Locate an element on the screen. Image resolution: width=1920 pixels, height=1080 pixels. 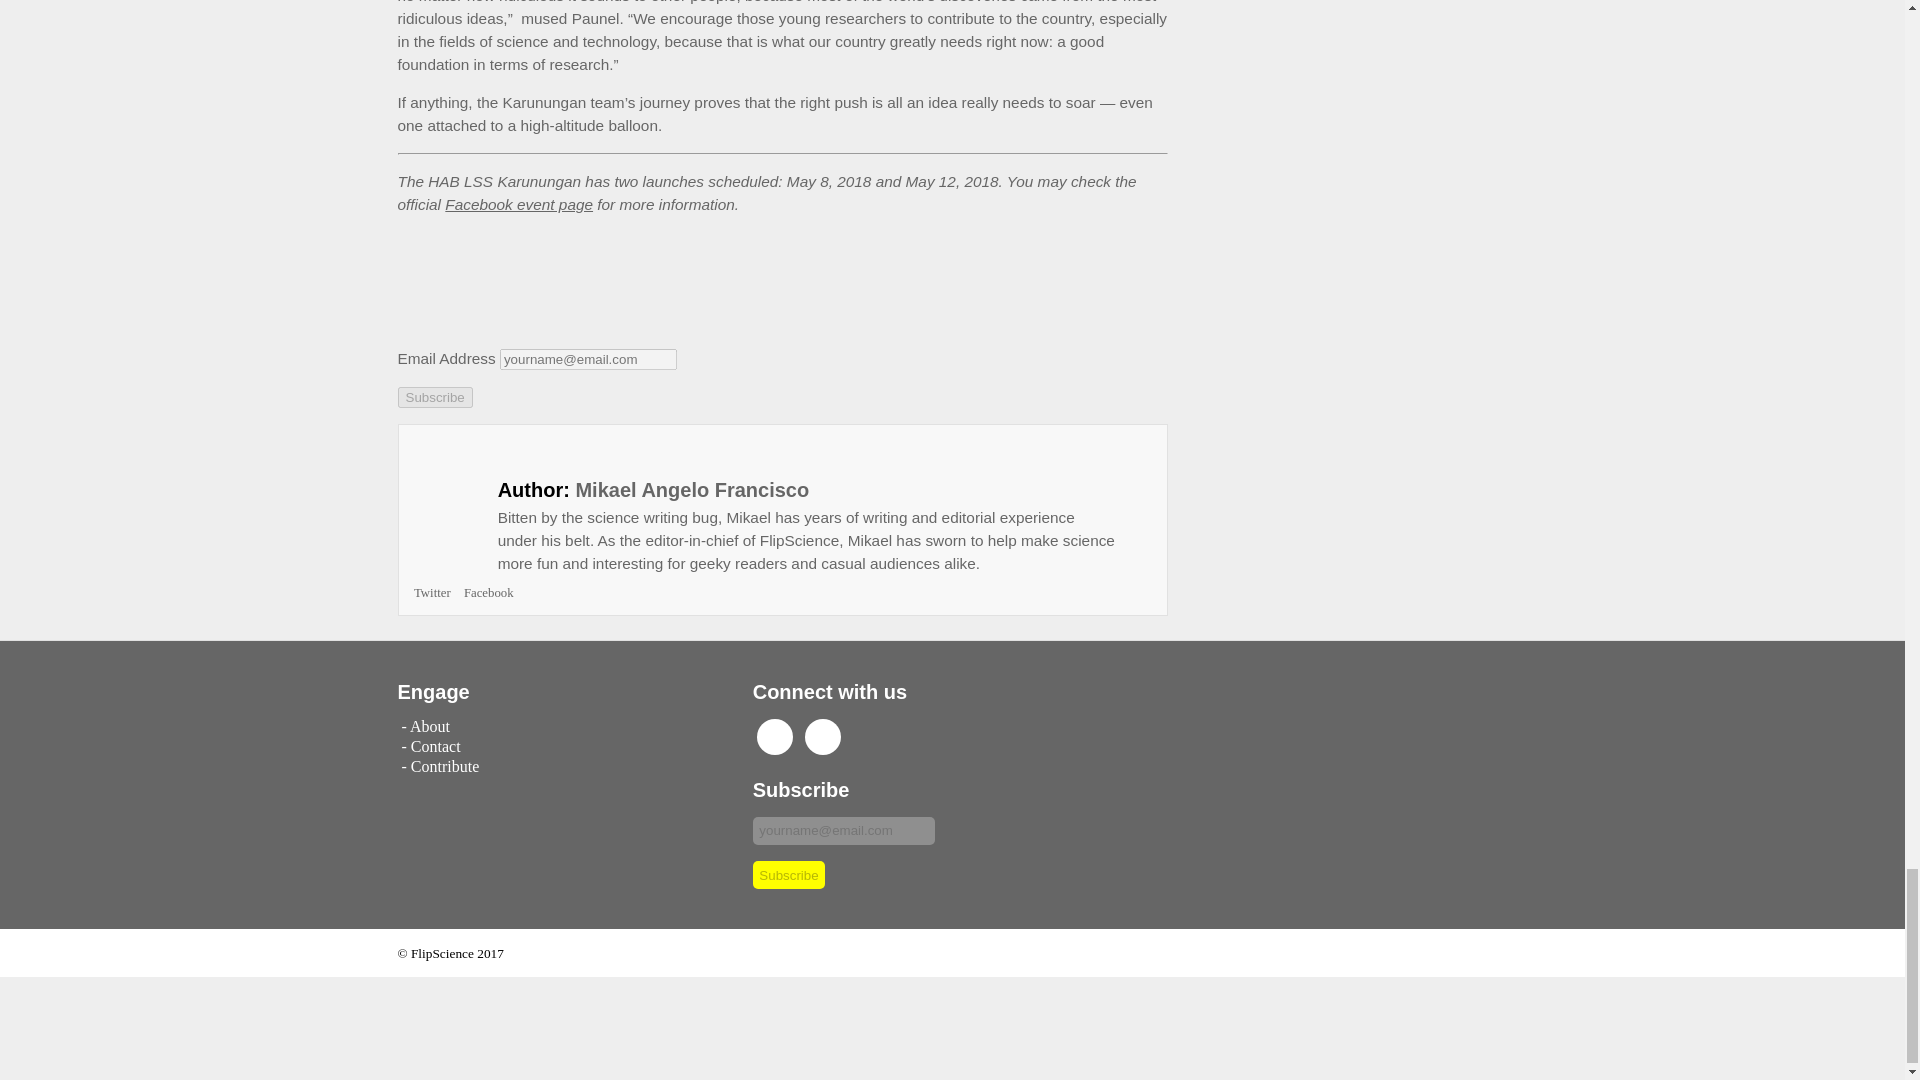
Subscribe is located at coordinates (434, 397).